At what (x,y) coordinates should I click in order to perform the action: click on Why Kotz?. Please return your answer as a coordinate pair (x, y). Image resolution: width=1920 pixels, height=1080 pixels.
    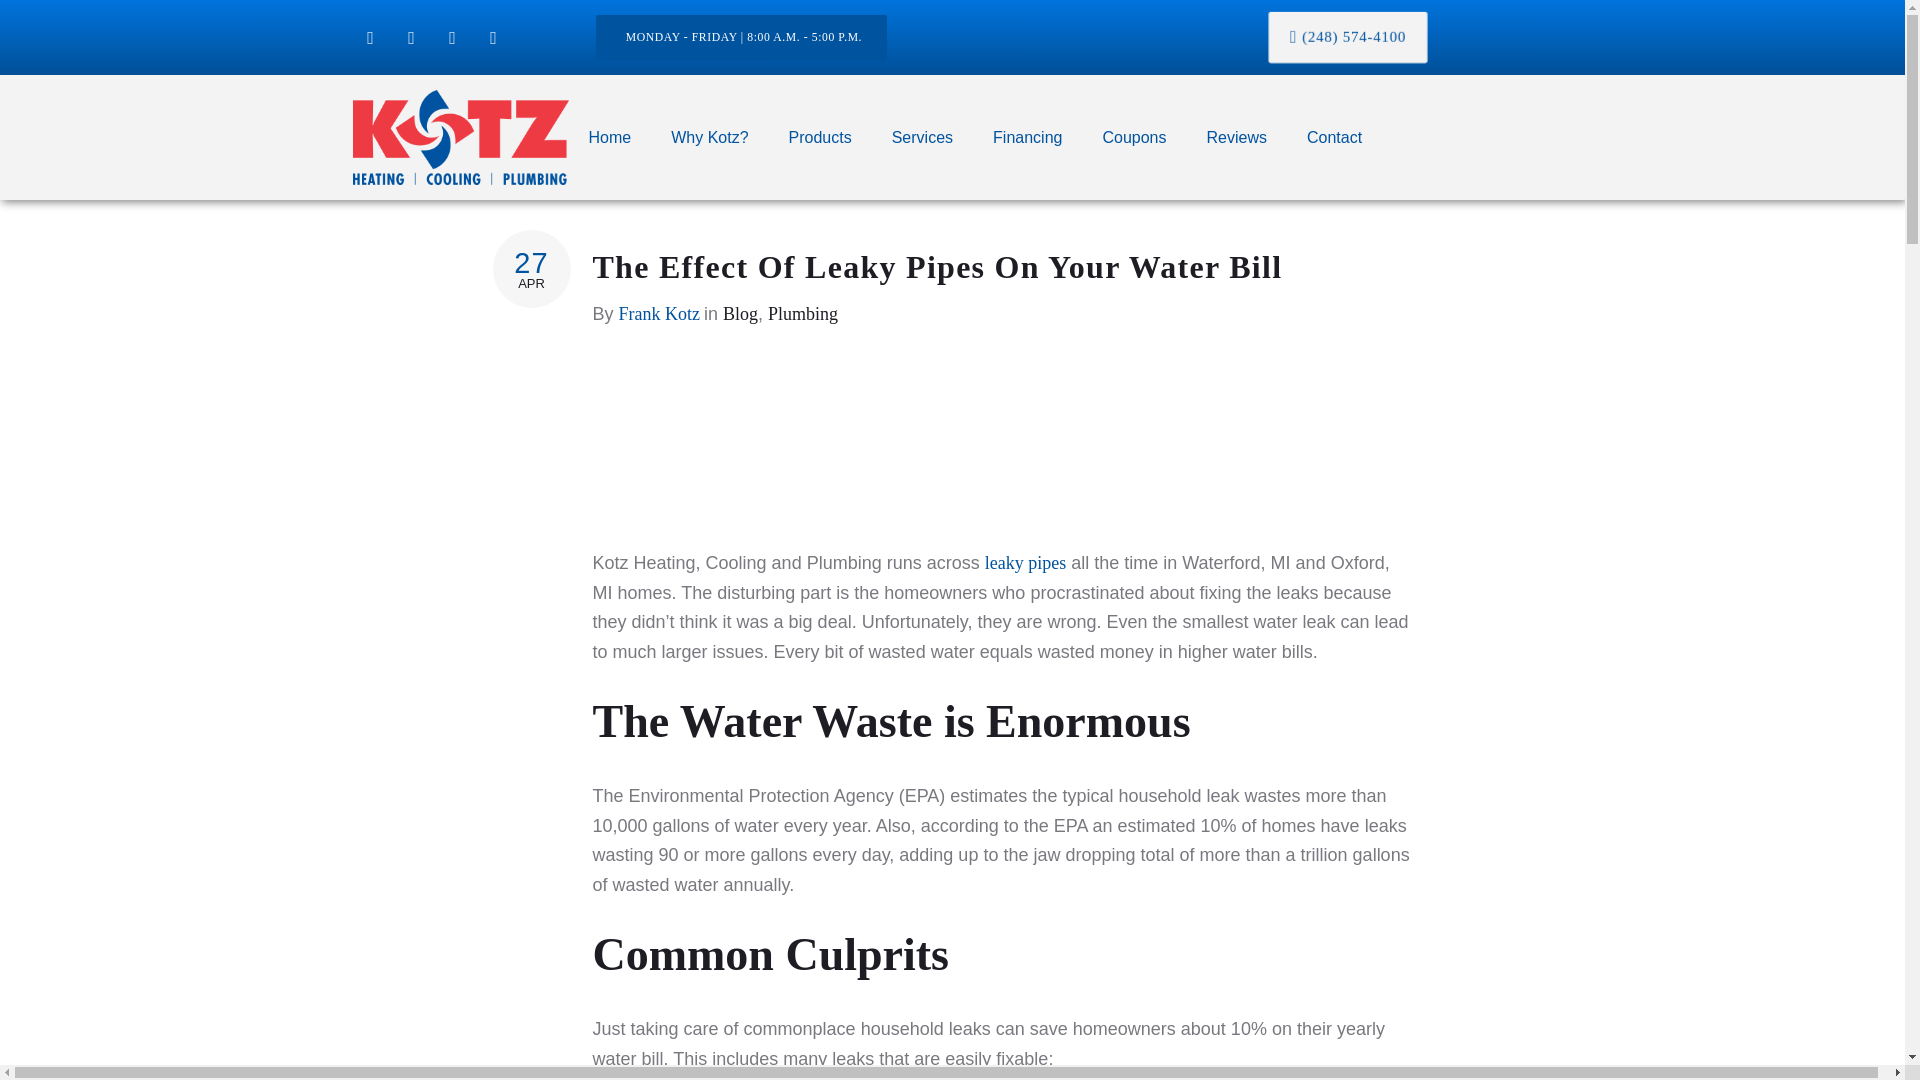
    Looking at the image, I should click on (709, 136).